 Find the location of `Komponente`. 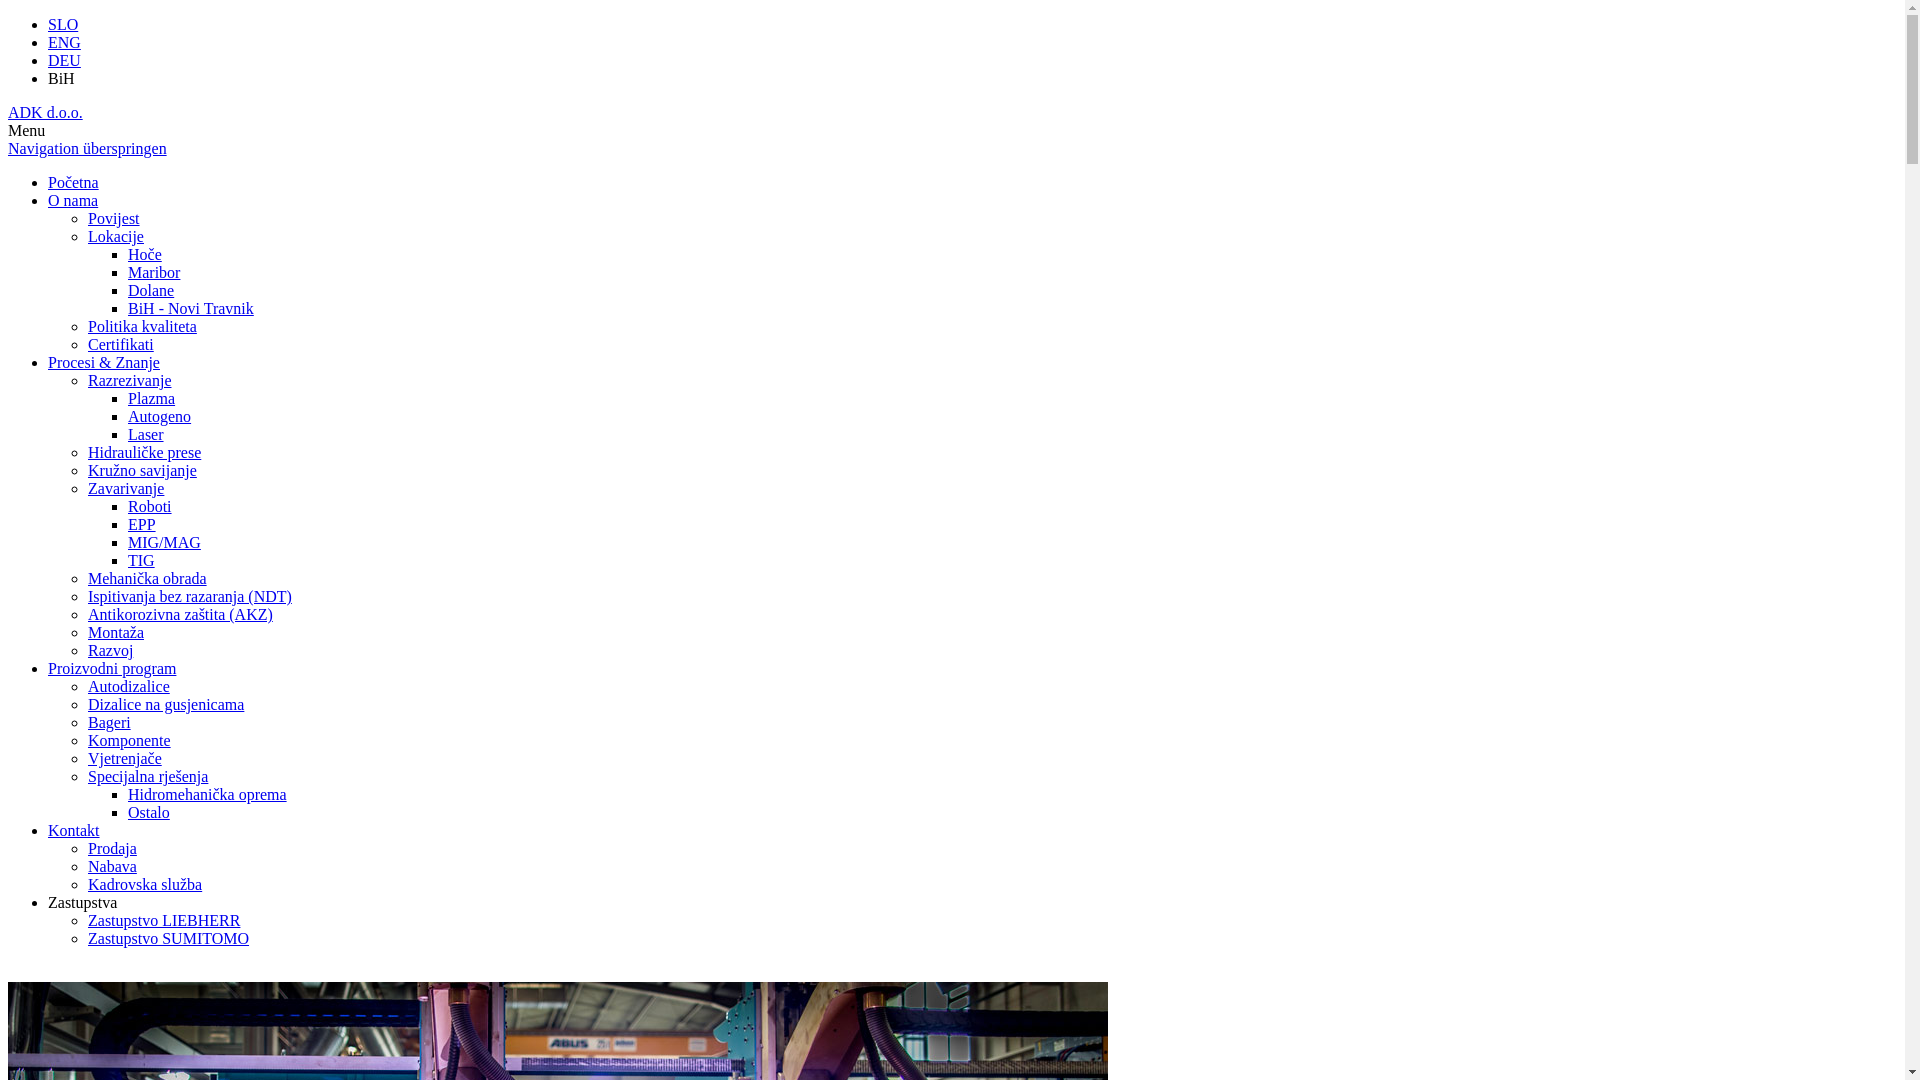

Komponente is located at coordinates (130, 740).